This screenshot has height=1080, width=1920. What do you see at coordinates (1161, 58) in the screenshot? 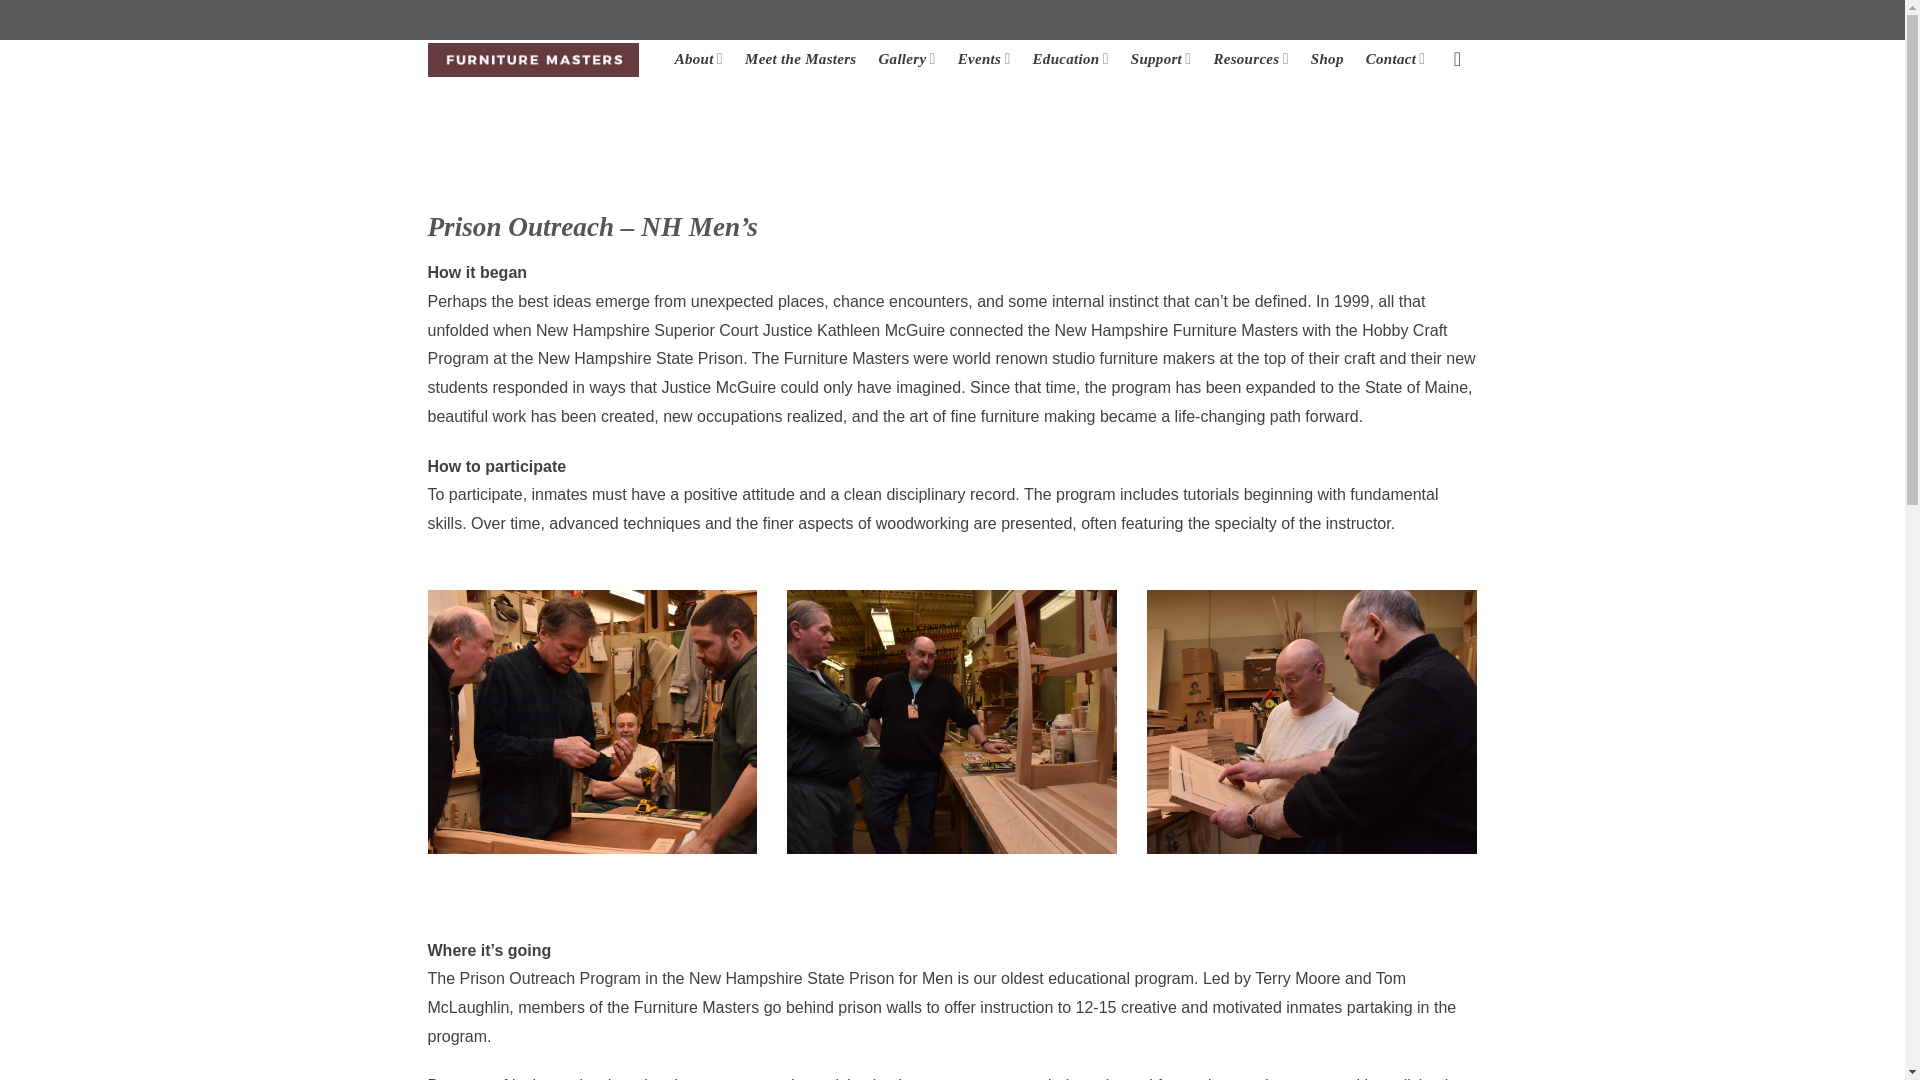
I see `Support` at bounding box center [1161, 58].